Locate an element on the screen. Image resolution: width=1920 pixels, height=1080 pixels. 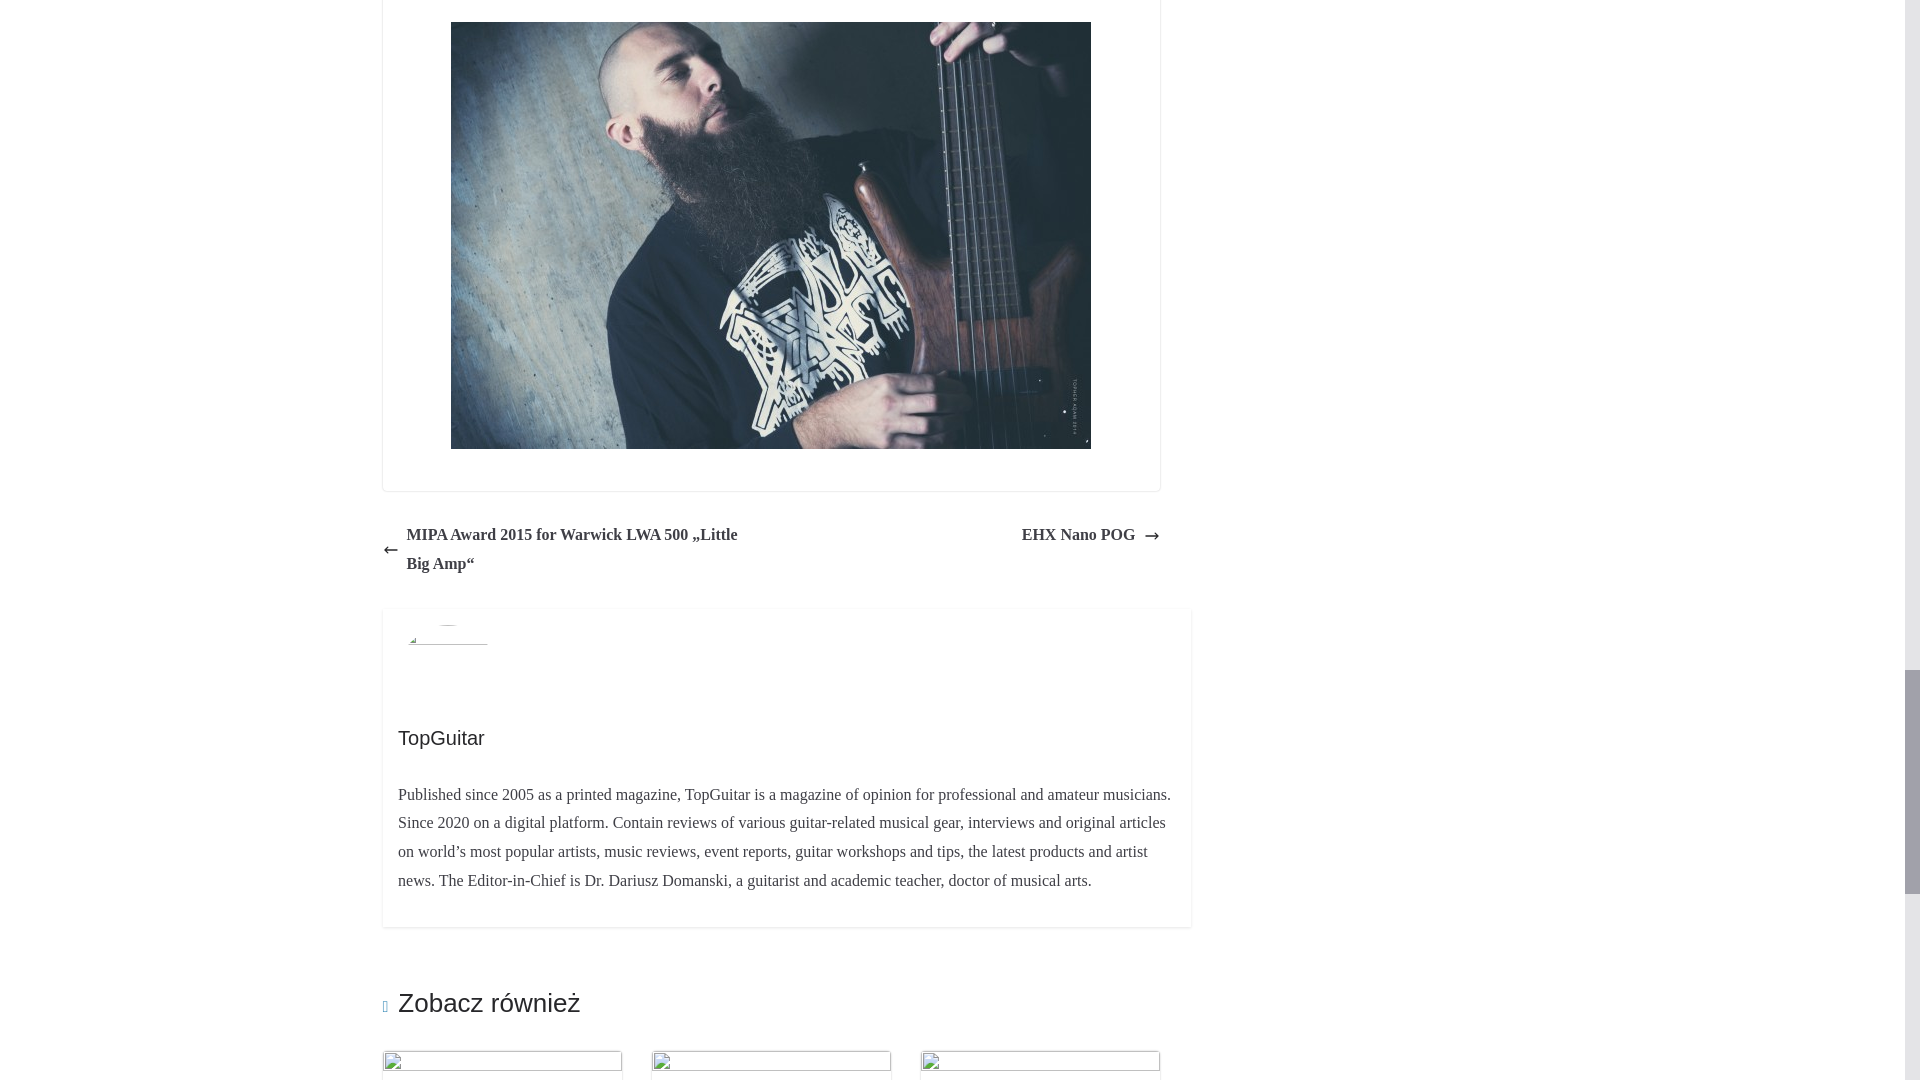
IBANEZ BTB PREMIUM Boutique Basses for everyone is located at coordinates (771, 1064).